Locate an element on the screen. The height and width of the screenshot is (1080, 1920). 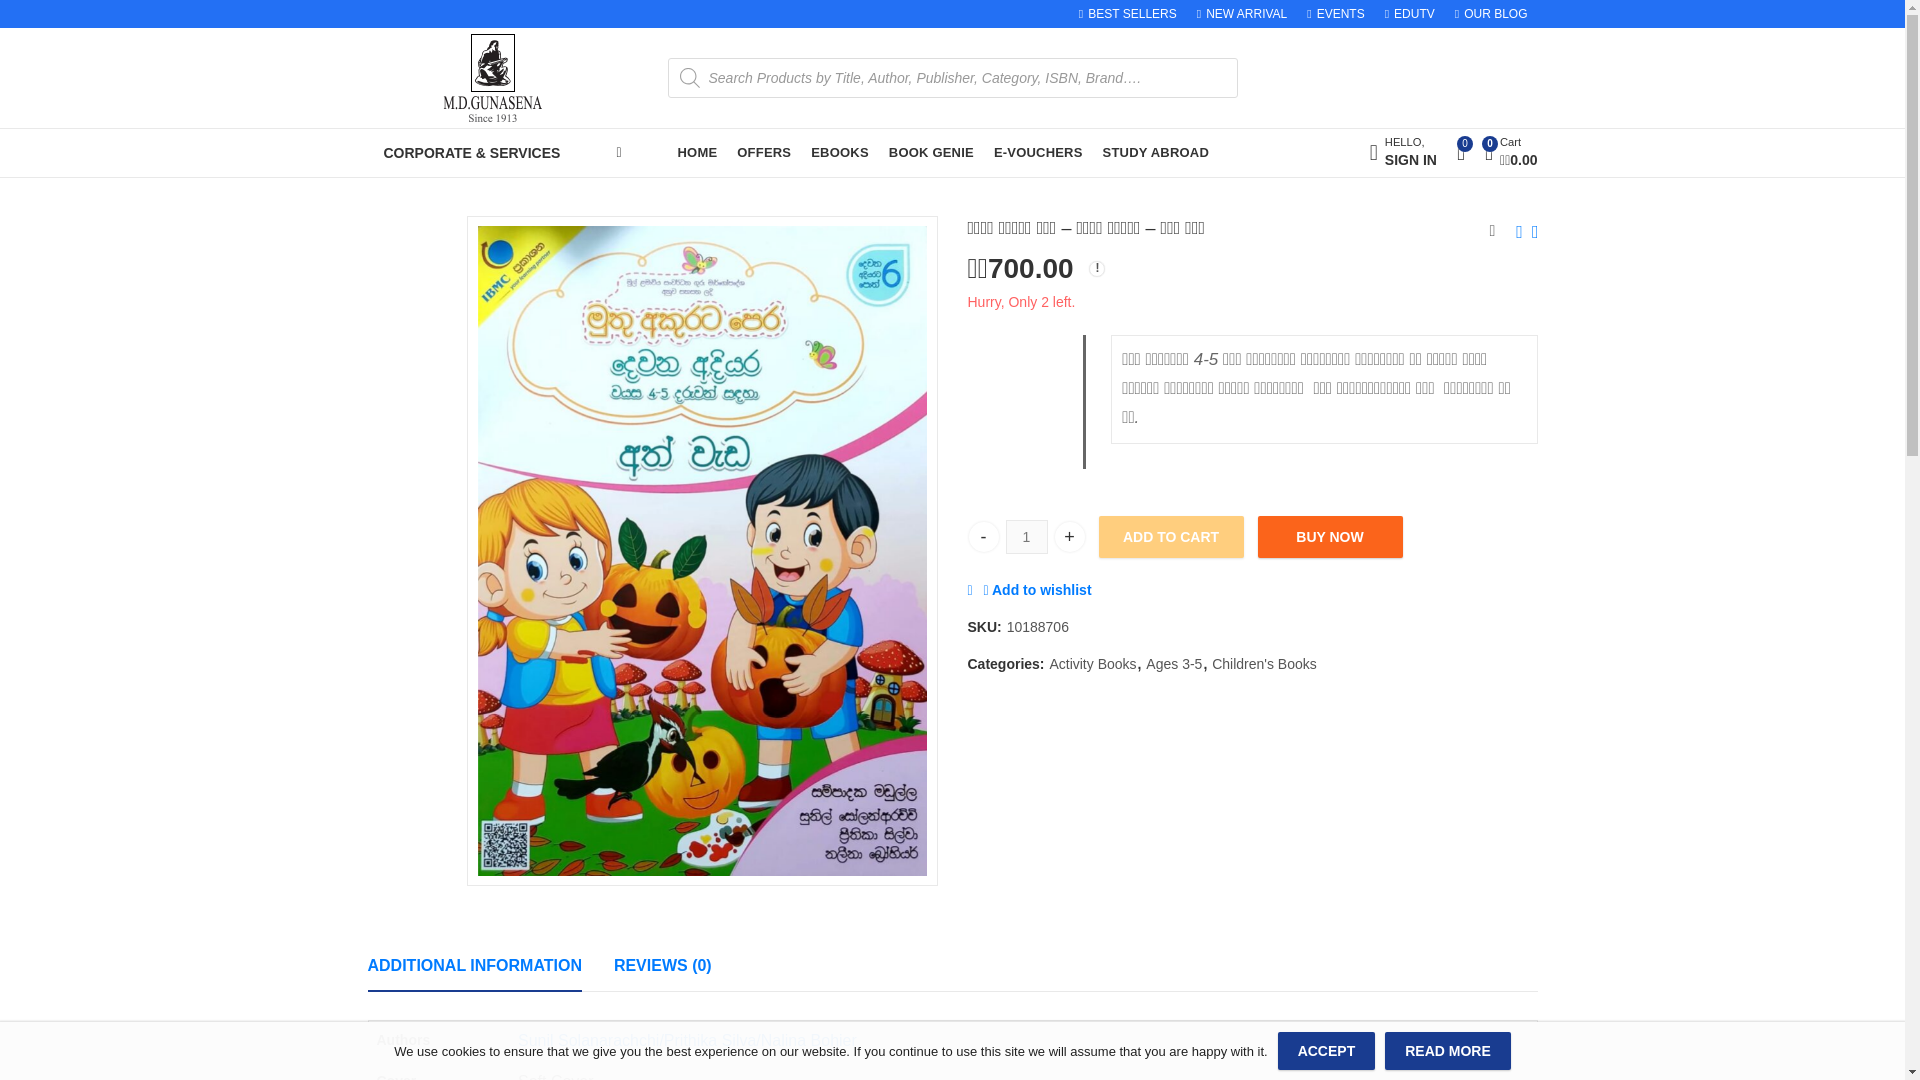
HOME is located at coordinates (1403, 153).